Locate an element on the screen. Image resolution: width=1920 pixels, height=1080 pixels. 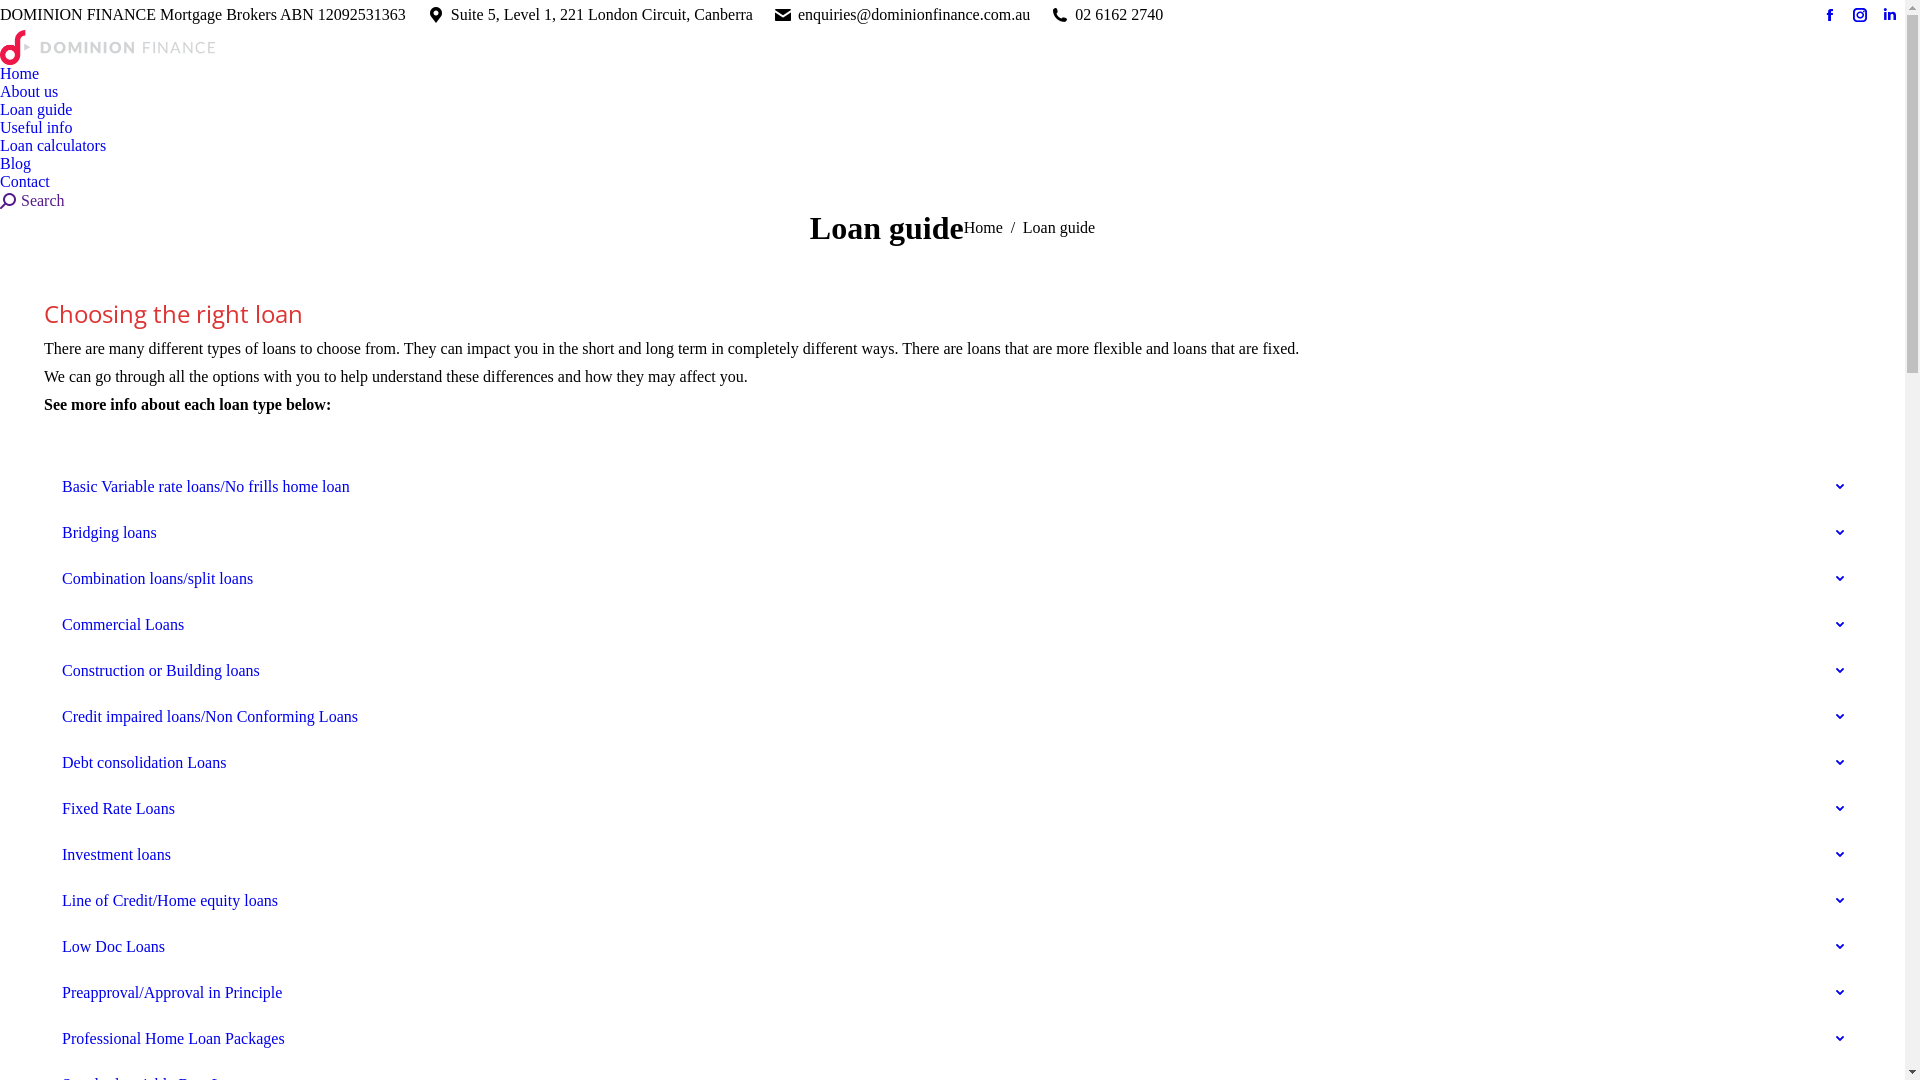
Linkedin page opens in new window is located at coordinates (1890, 15).